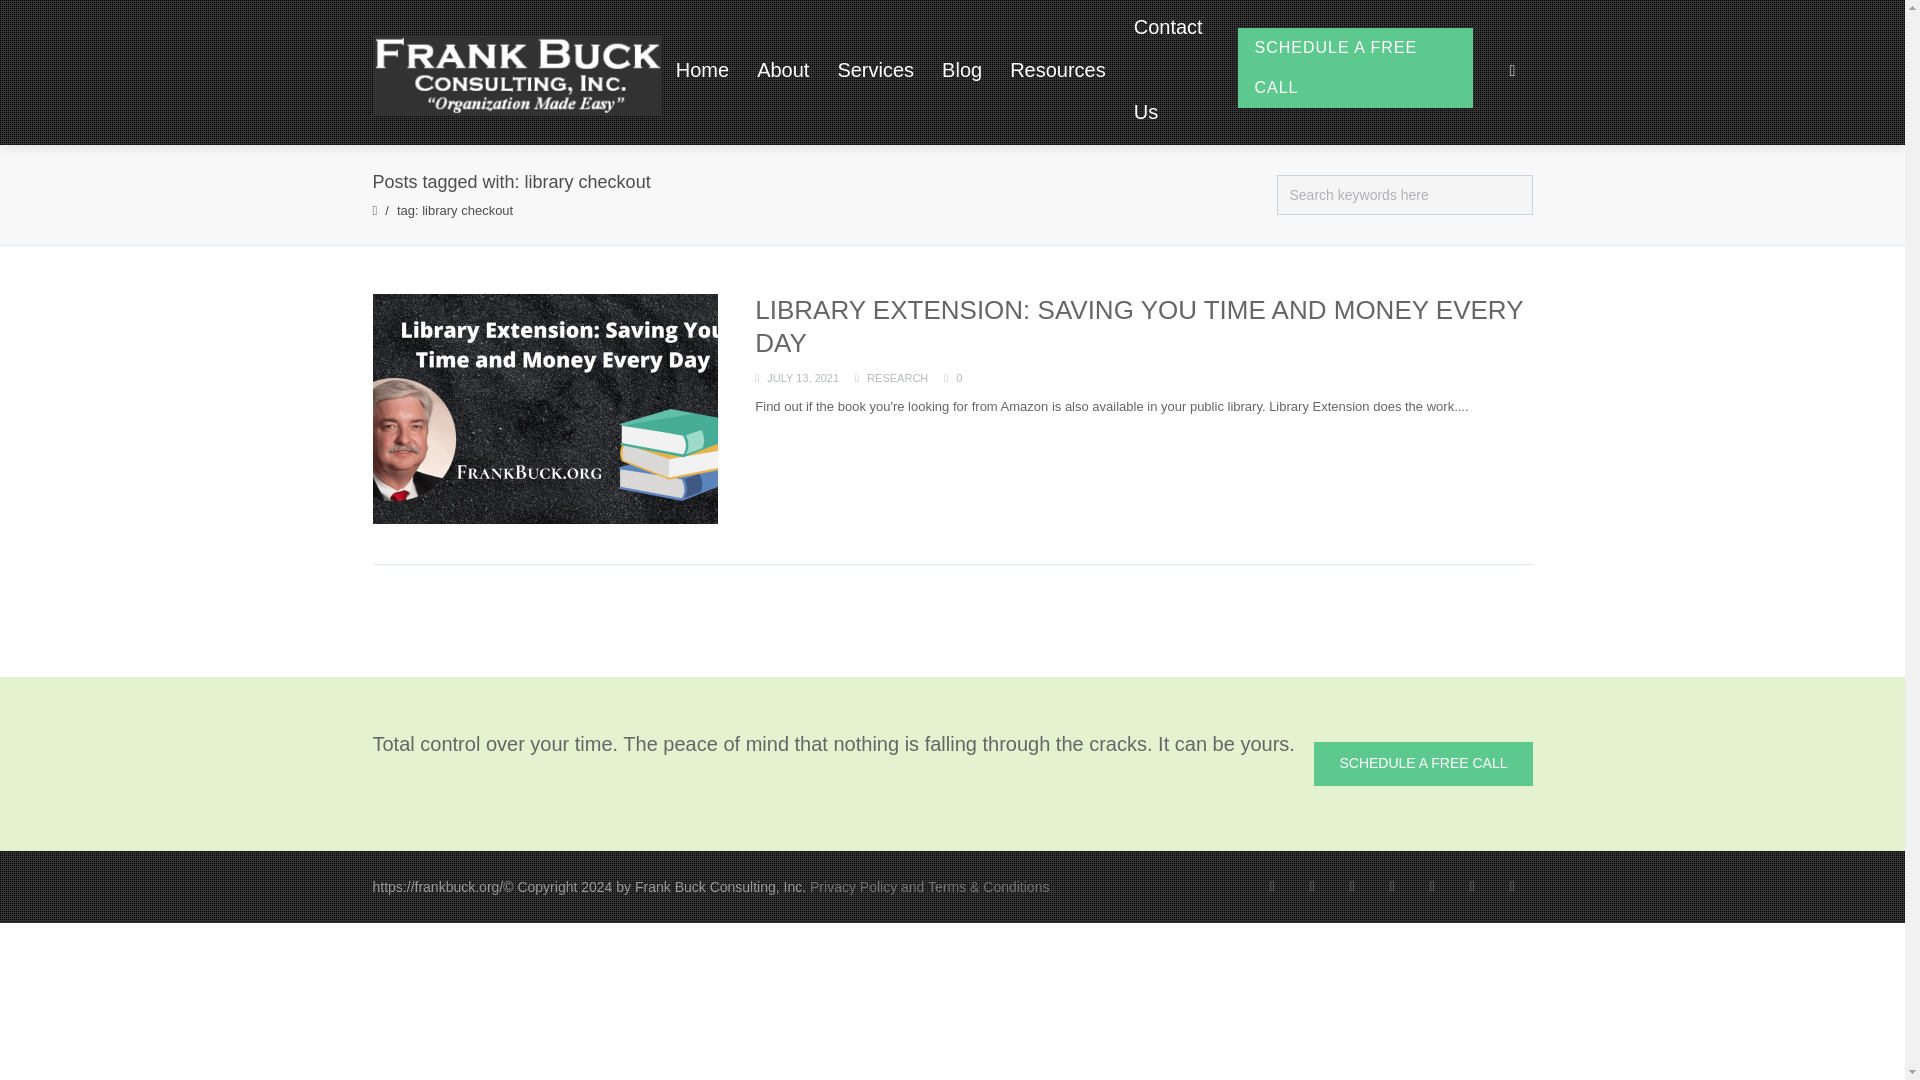 The image size is (1920, 1080). What do you see at coordinates (1355, 68) in the screenshot?
I see `SCHEDULE A FREE CALL` at bounding box center [1355, 68].